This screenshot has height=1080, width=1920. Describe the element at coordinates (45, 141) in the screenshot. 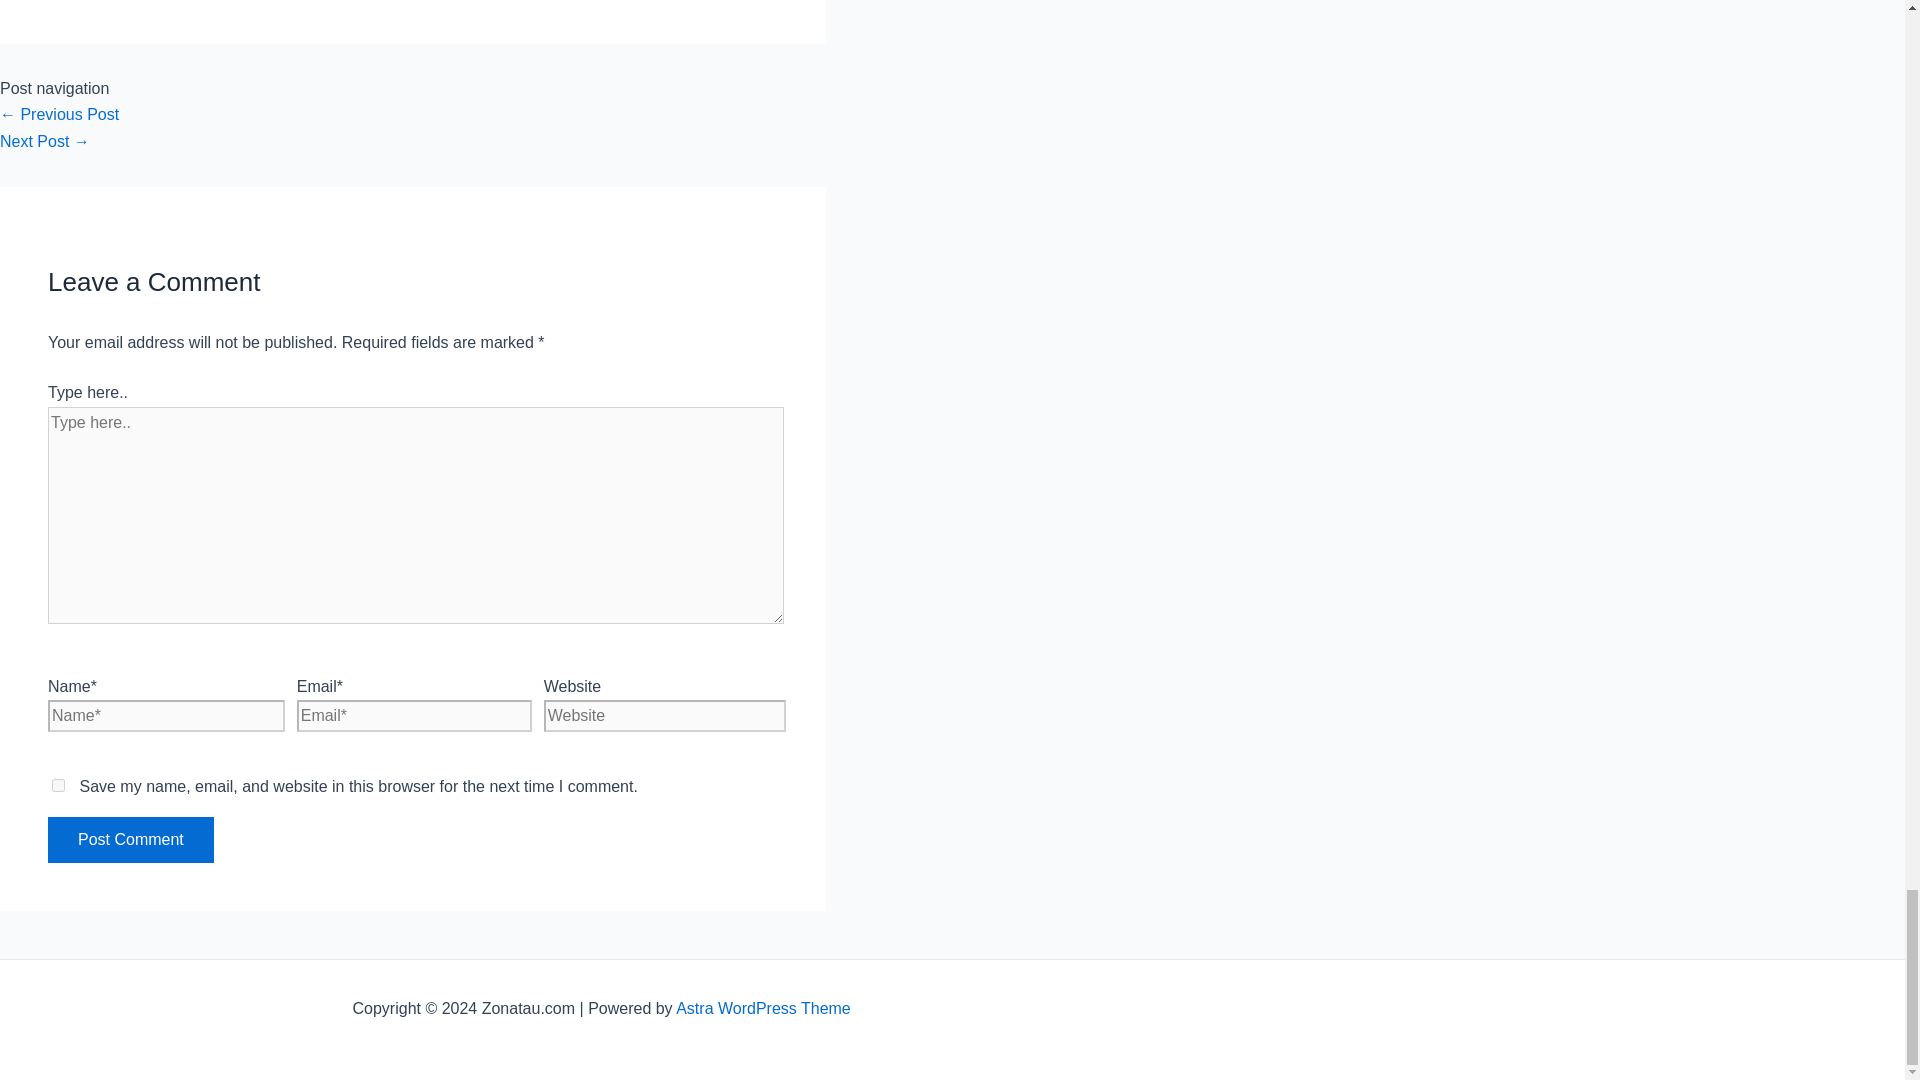

I see `Can Chickens Eat Coleslaw Mix? Understanding Poultry Diets` at that location.